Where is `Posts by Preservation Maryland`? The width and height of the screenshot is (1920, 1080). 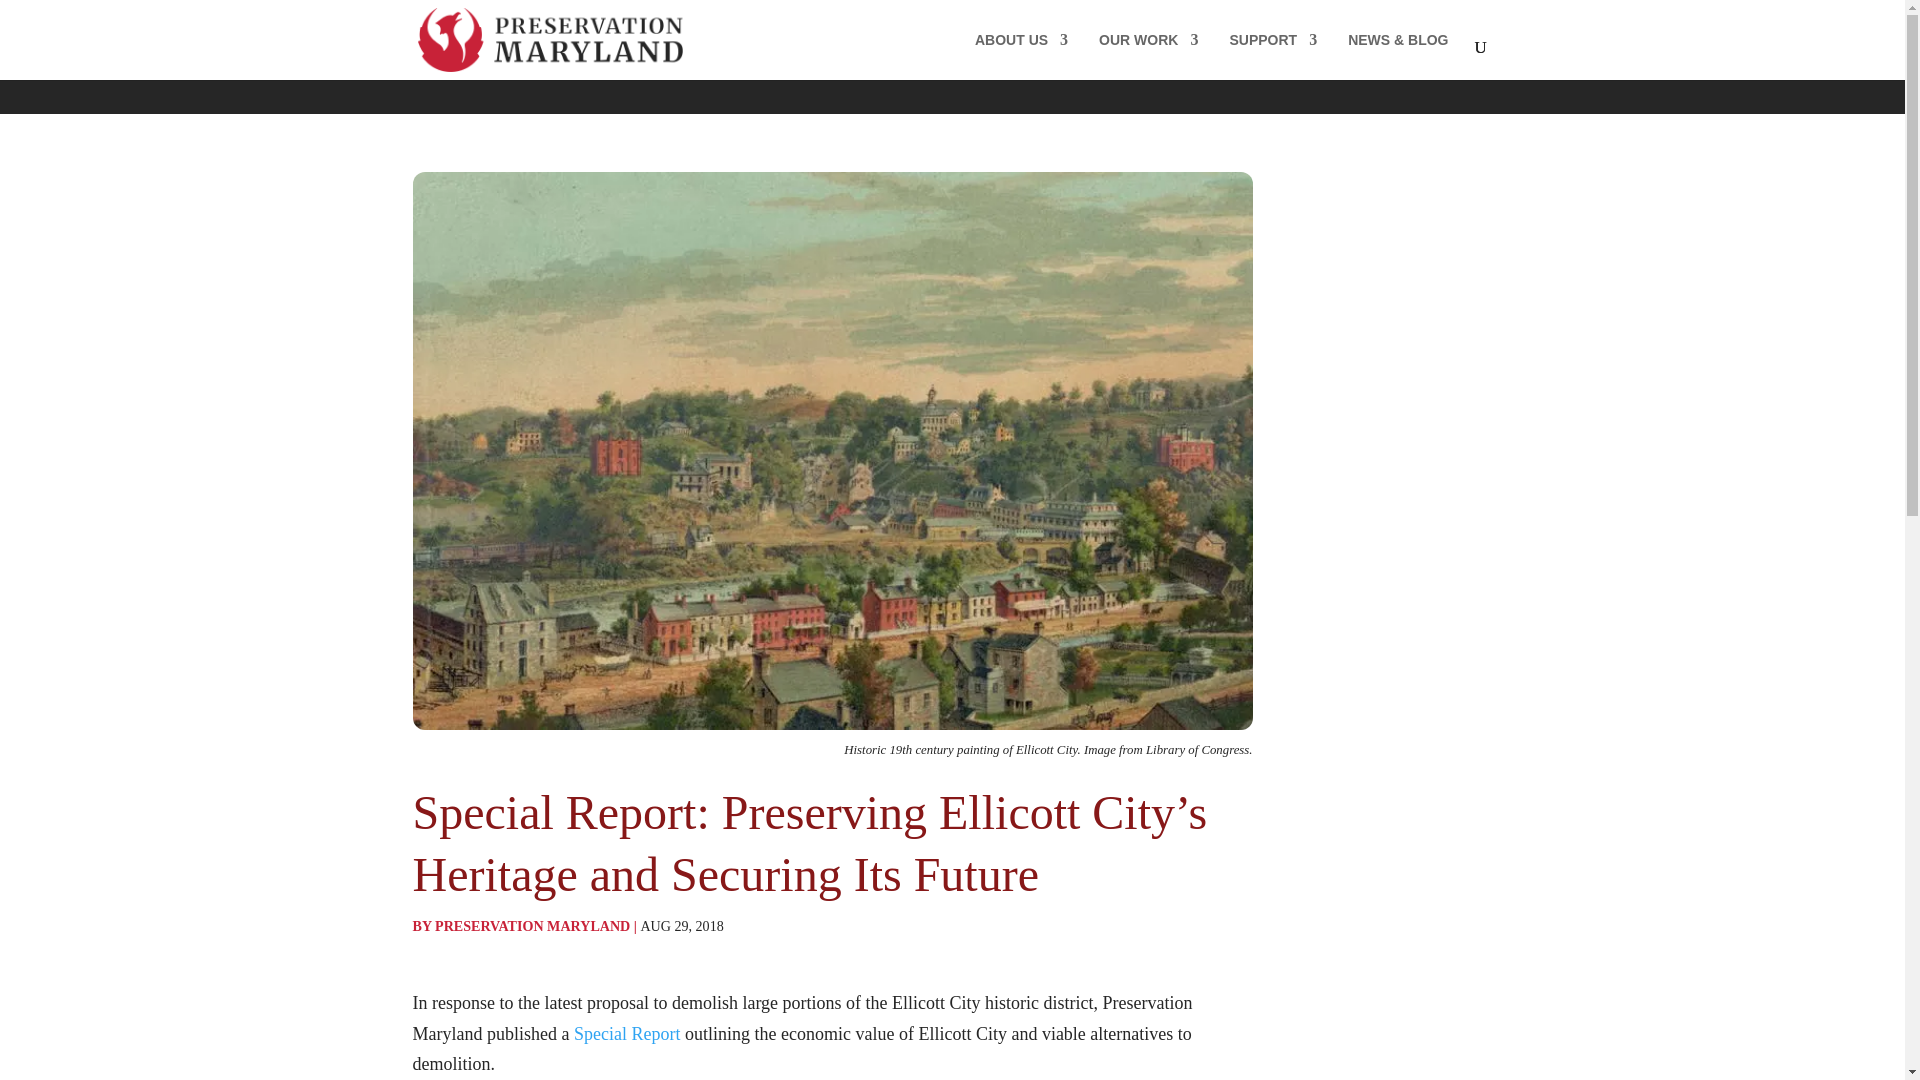
Posts by Preservation Maryland is located at coordinates (532, 926).